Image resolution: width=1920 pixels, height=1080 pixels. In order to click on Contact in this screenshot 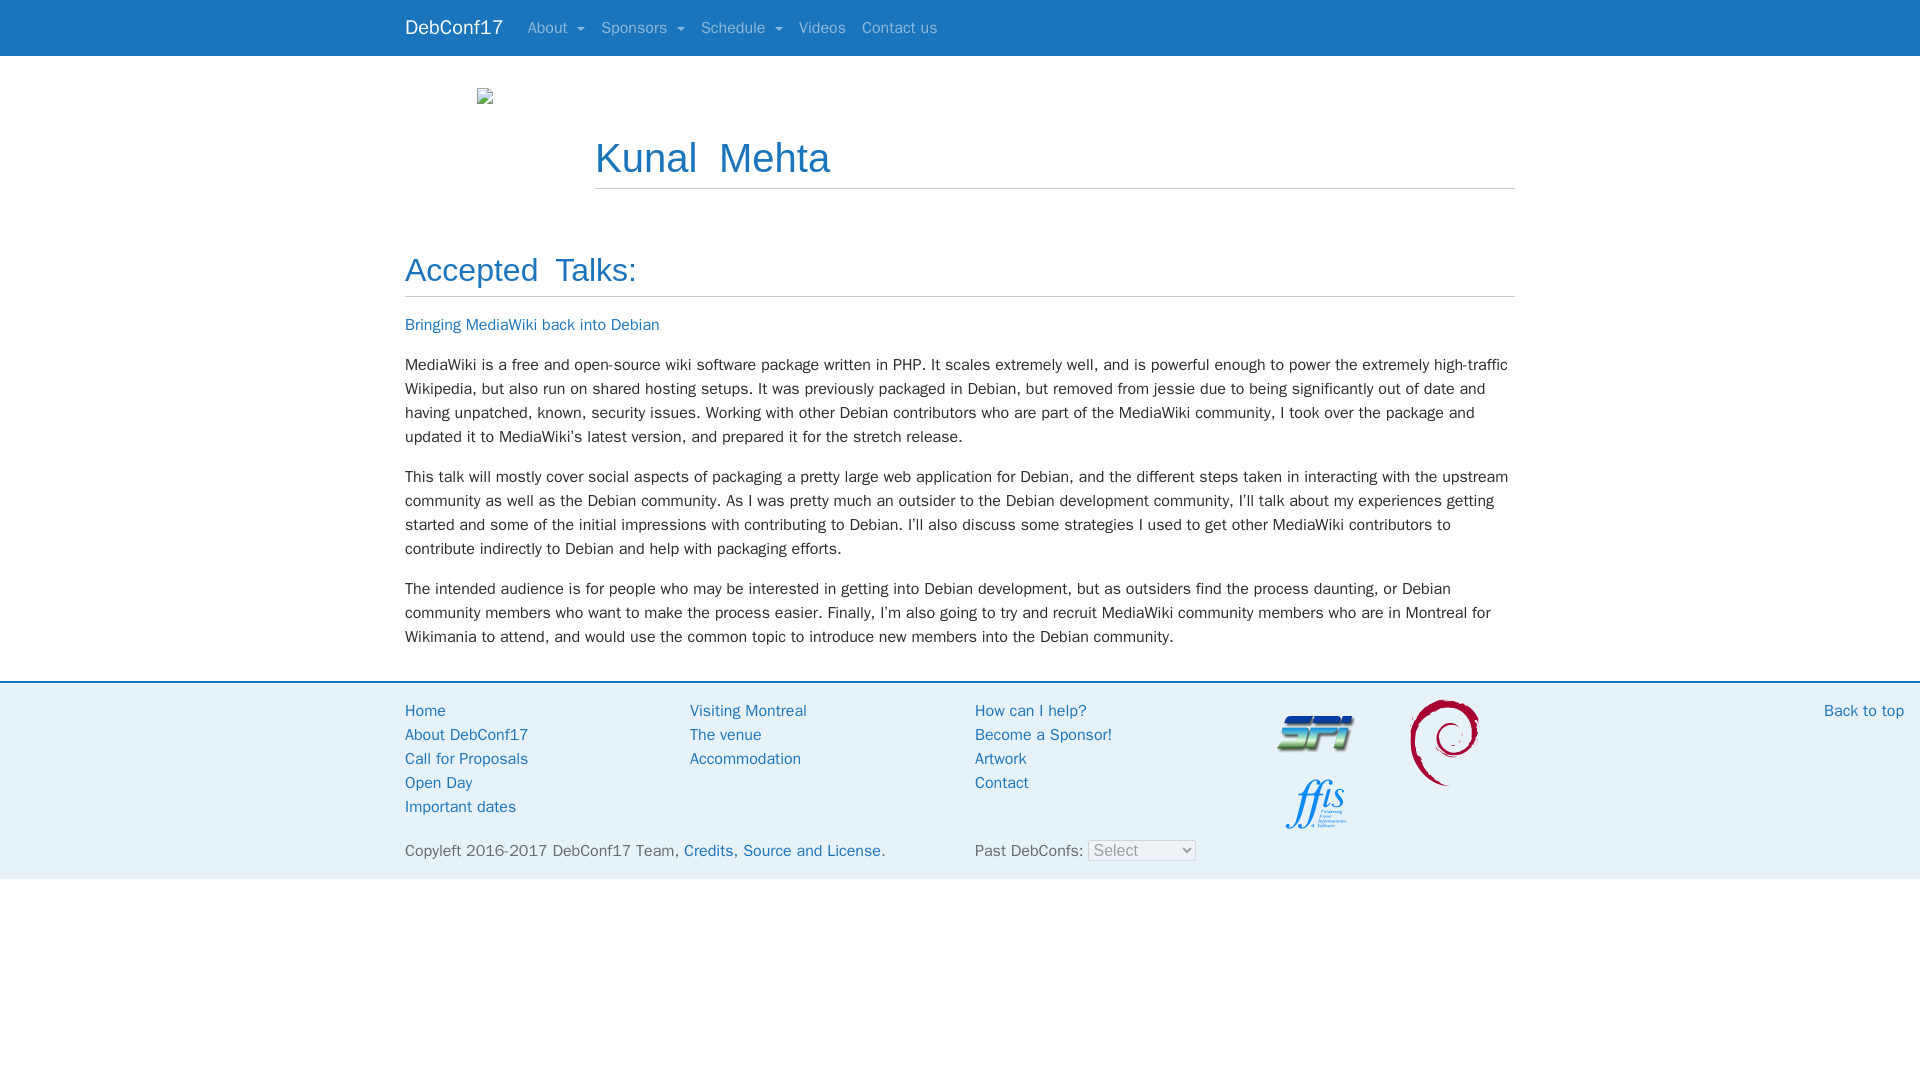, I will do `click(1002, 782)`.